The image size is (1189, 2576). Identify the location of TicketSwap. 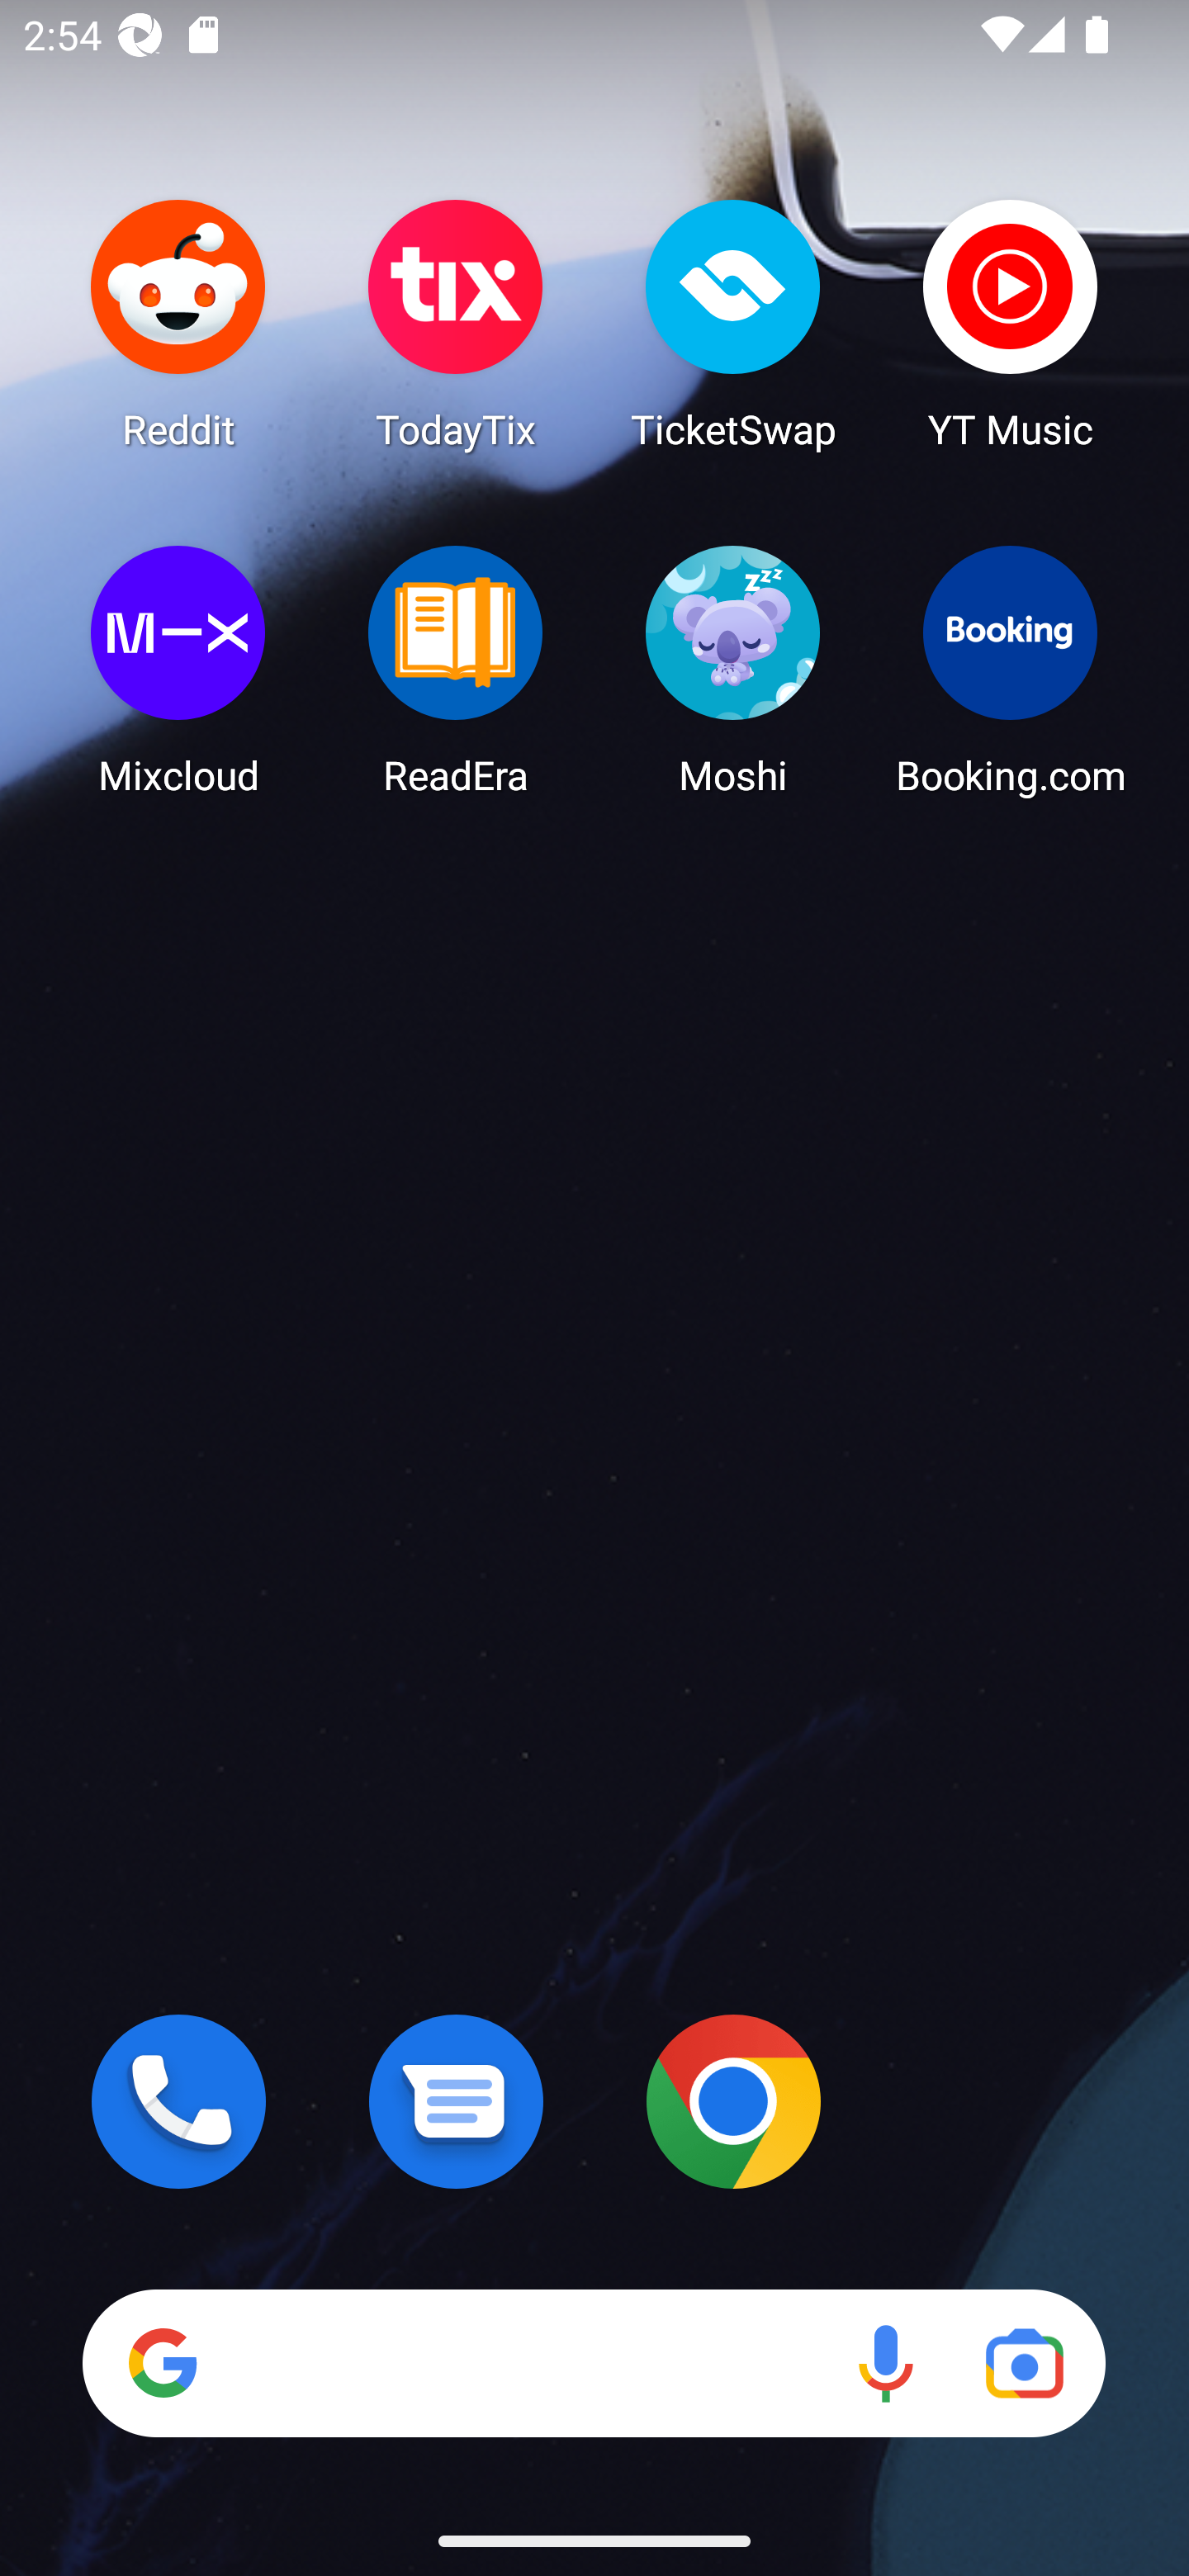
(733, 324).